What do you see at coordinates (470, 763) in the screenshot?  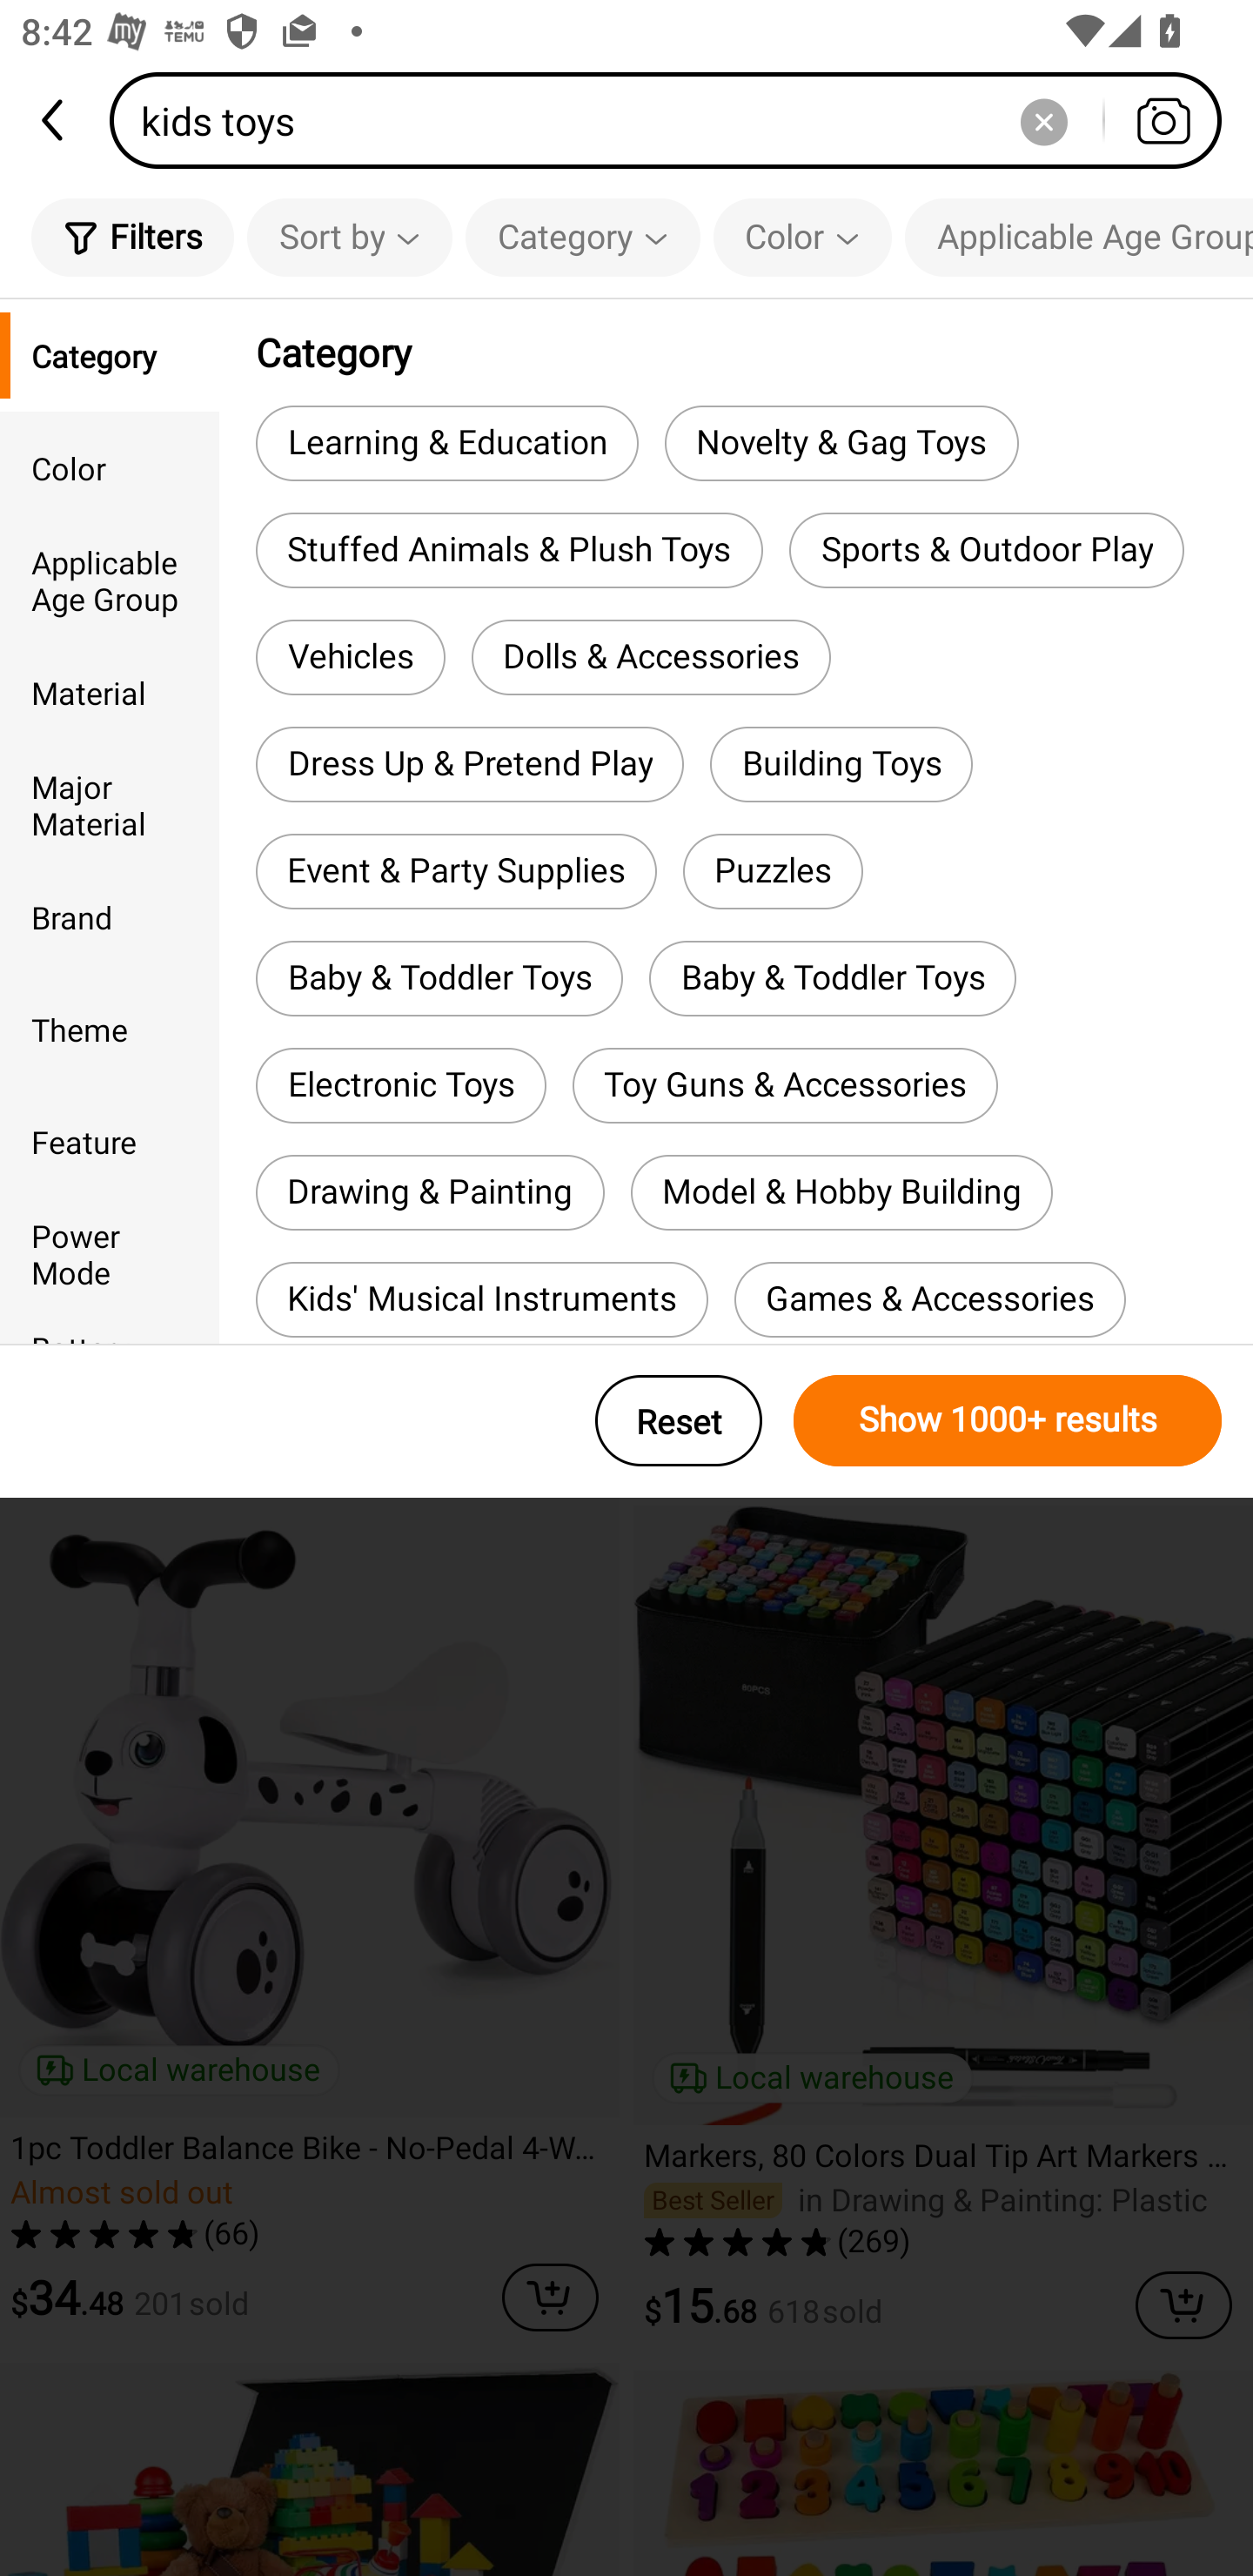 I see `Dress Up & Pretend Play` at bounding box center [470, 763].